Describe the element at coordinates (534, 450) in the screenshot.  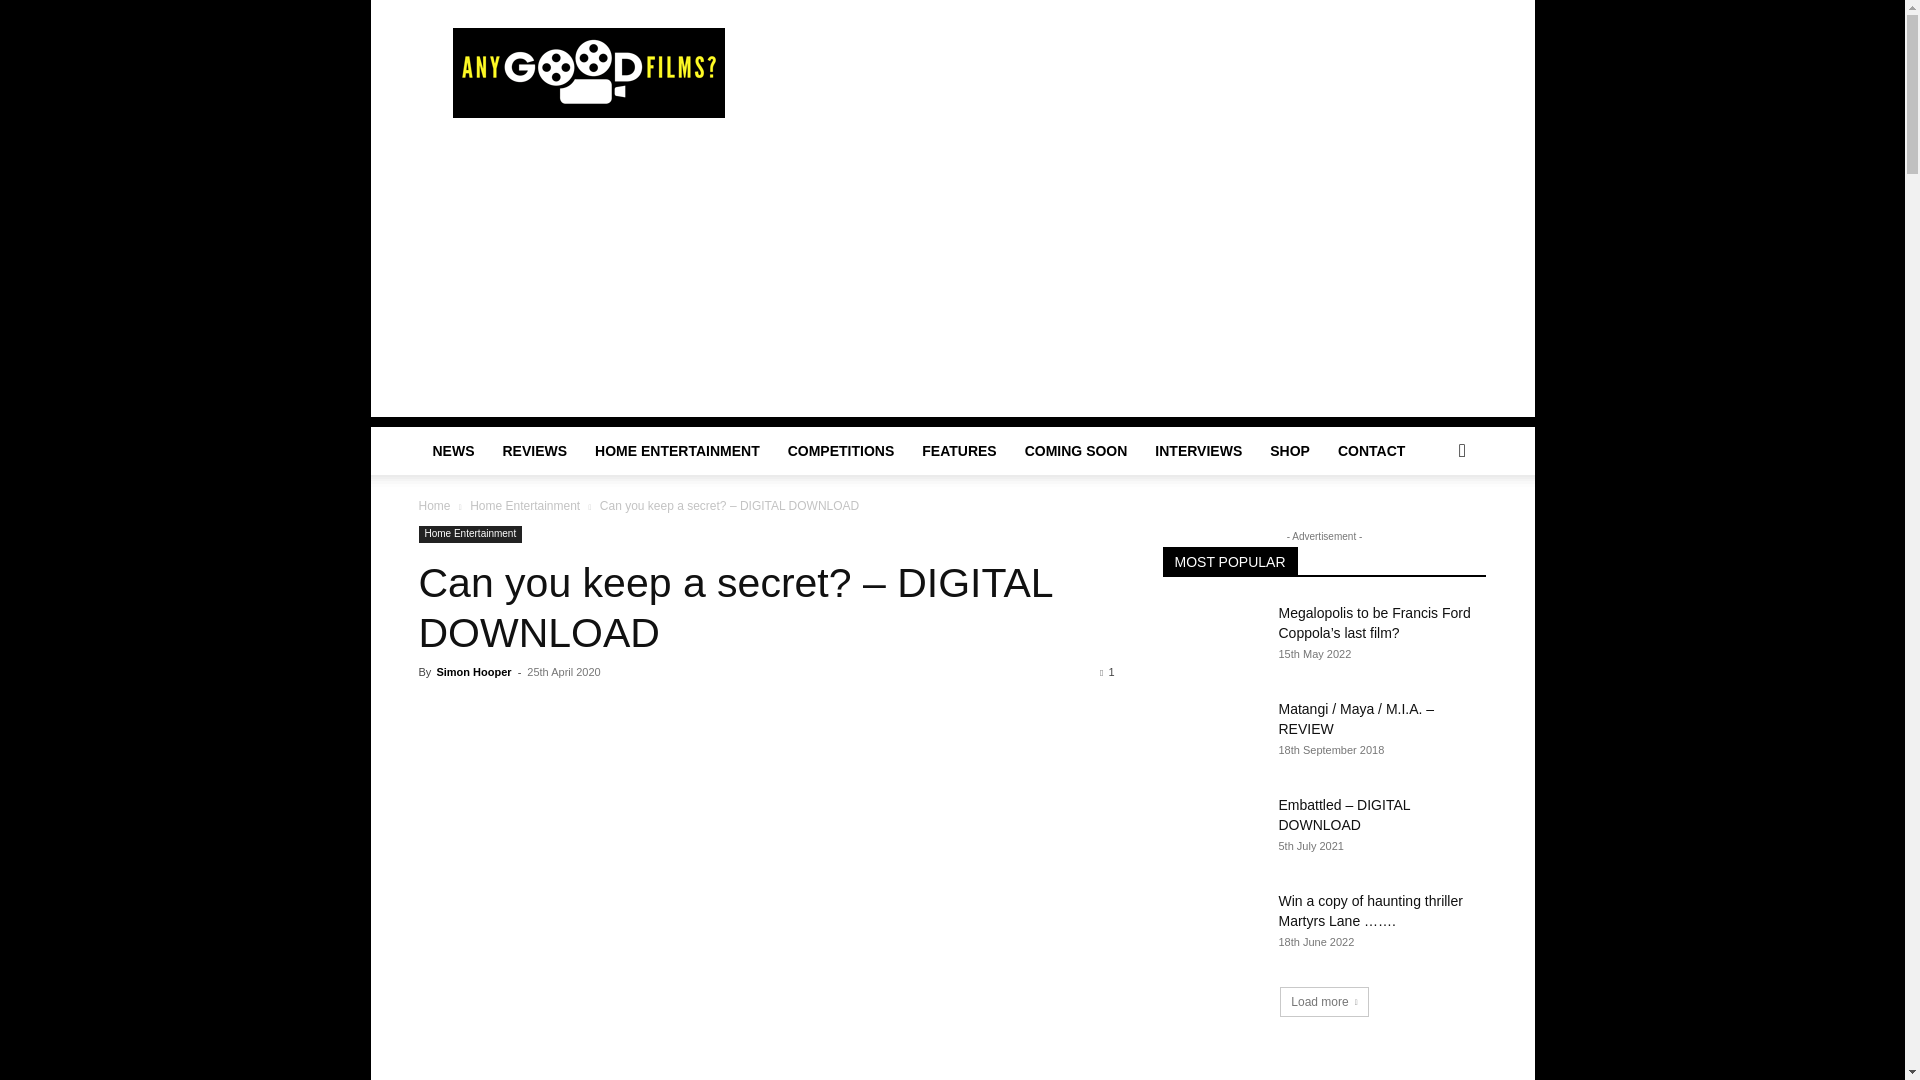
I see `REVIEWS` at that location.